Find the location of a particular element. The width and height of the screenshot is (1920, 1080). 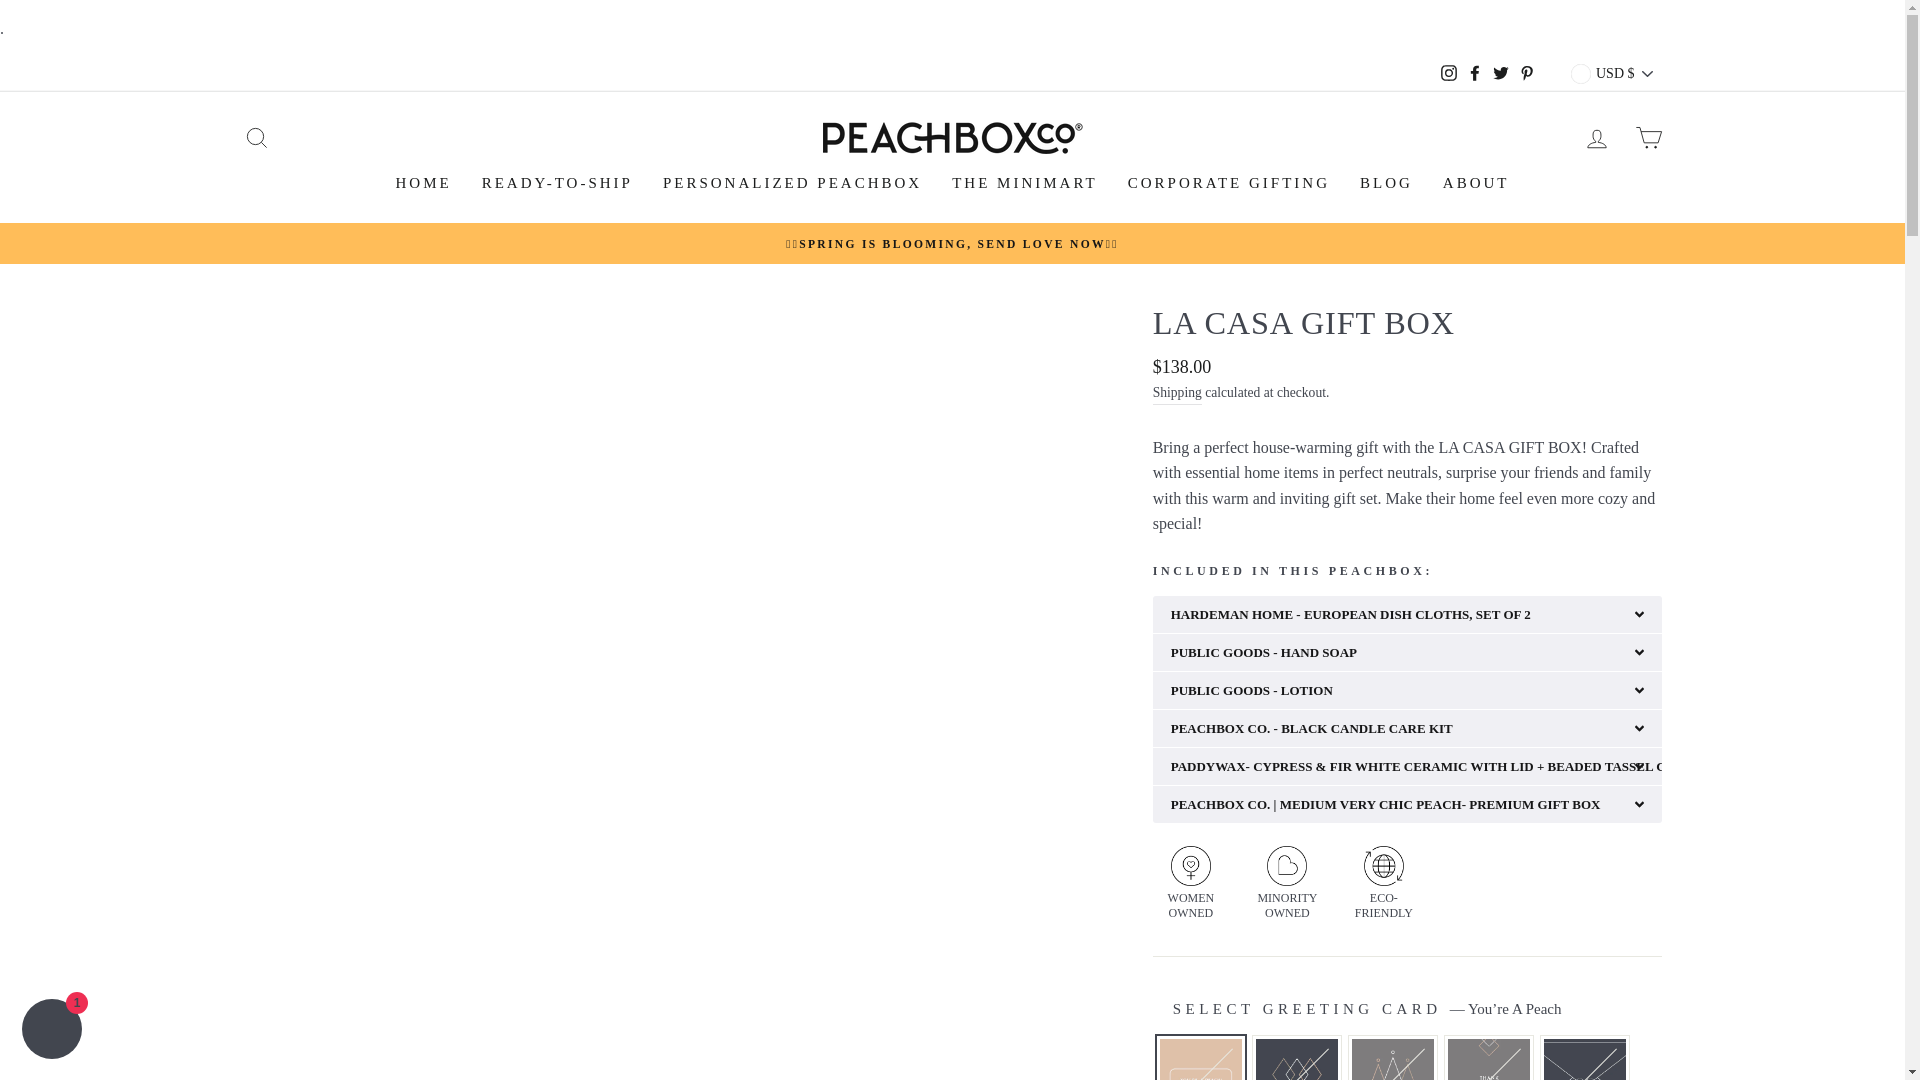

Facebook is located at coordinates (1474, 74).